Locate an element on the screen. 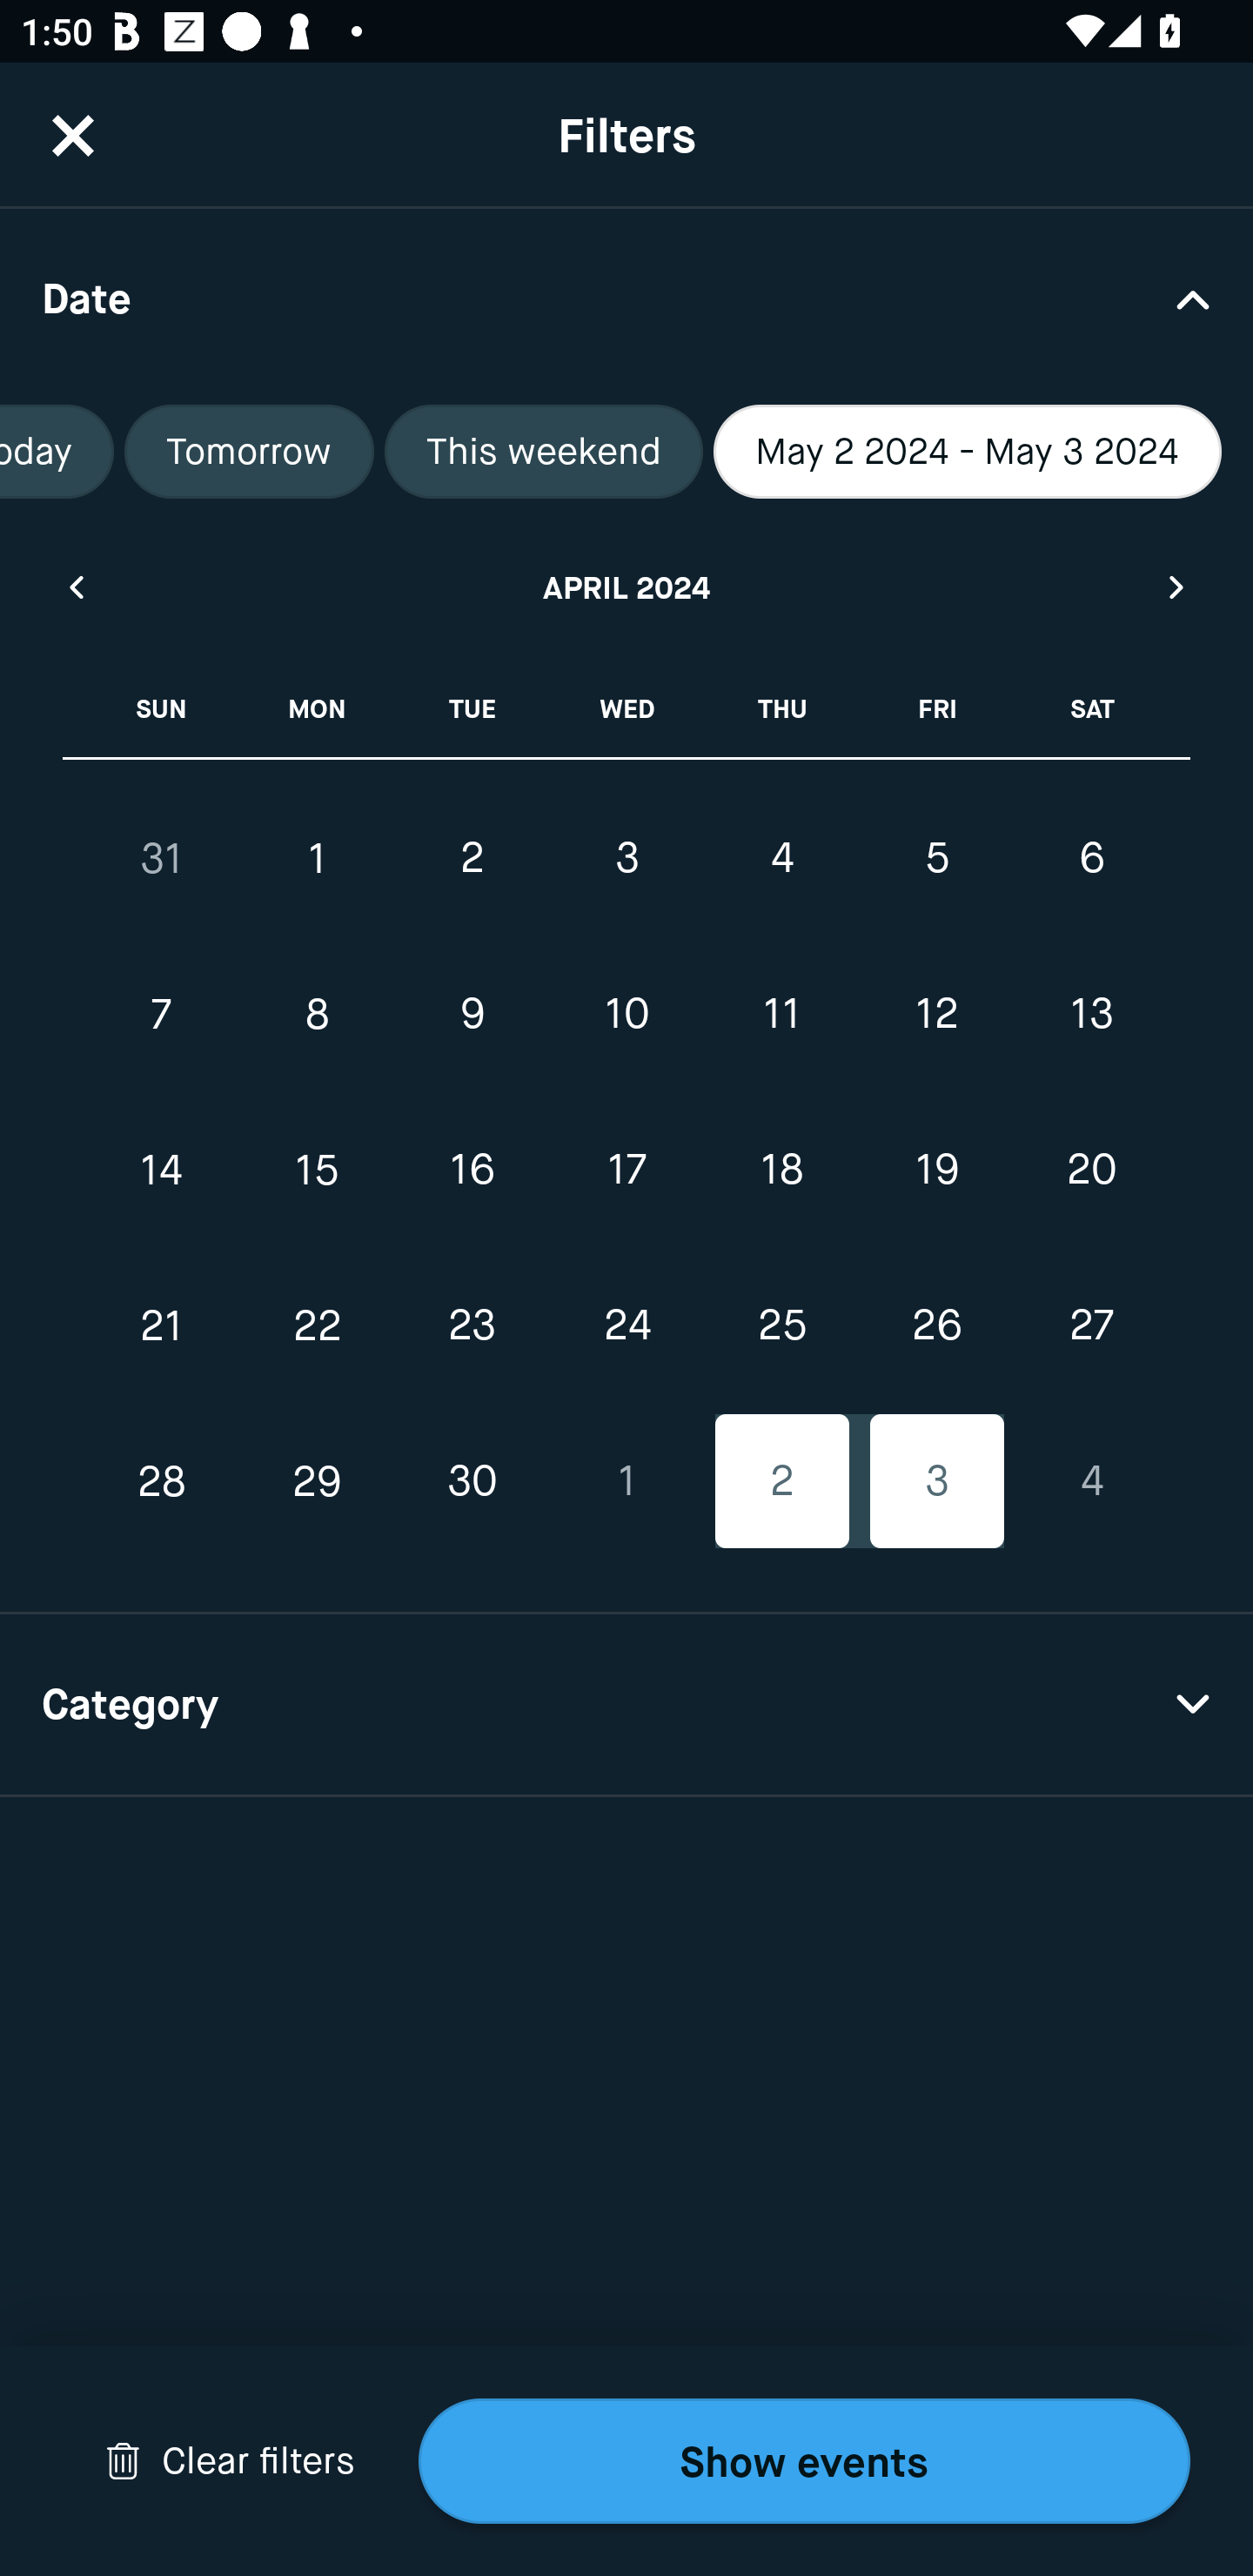 This screenshot has width=1253, height=2576. Drop Down Arrow Clear filters is located at coordinates (230, 2461).